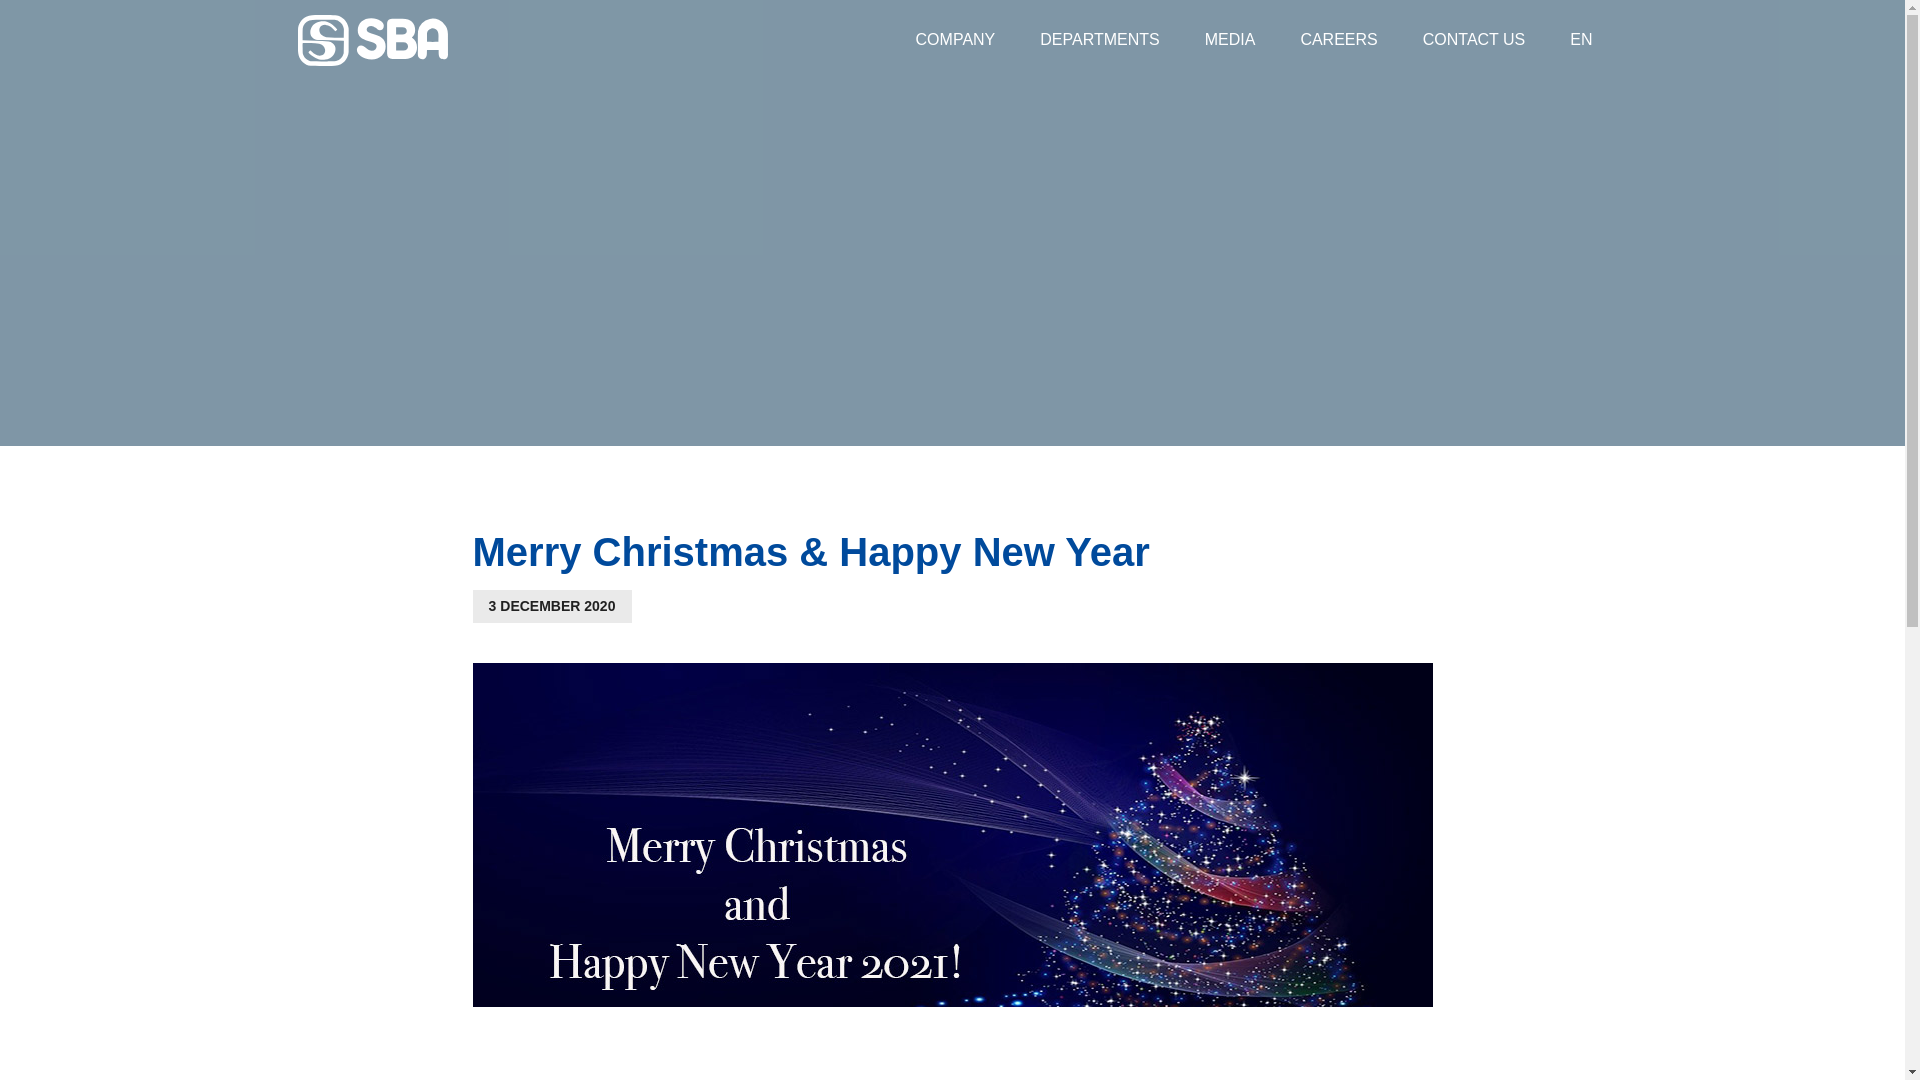 This screenshot has height=1080, width=1920. I want to click on CONTACT US, so click(1474, 40).